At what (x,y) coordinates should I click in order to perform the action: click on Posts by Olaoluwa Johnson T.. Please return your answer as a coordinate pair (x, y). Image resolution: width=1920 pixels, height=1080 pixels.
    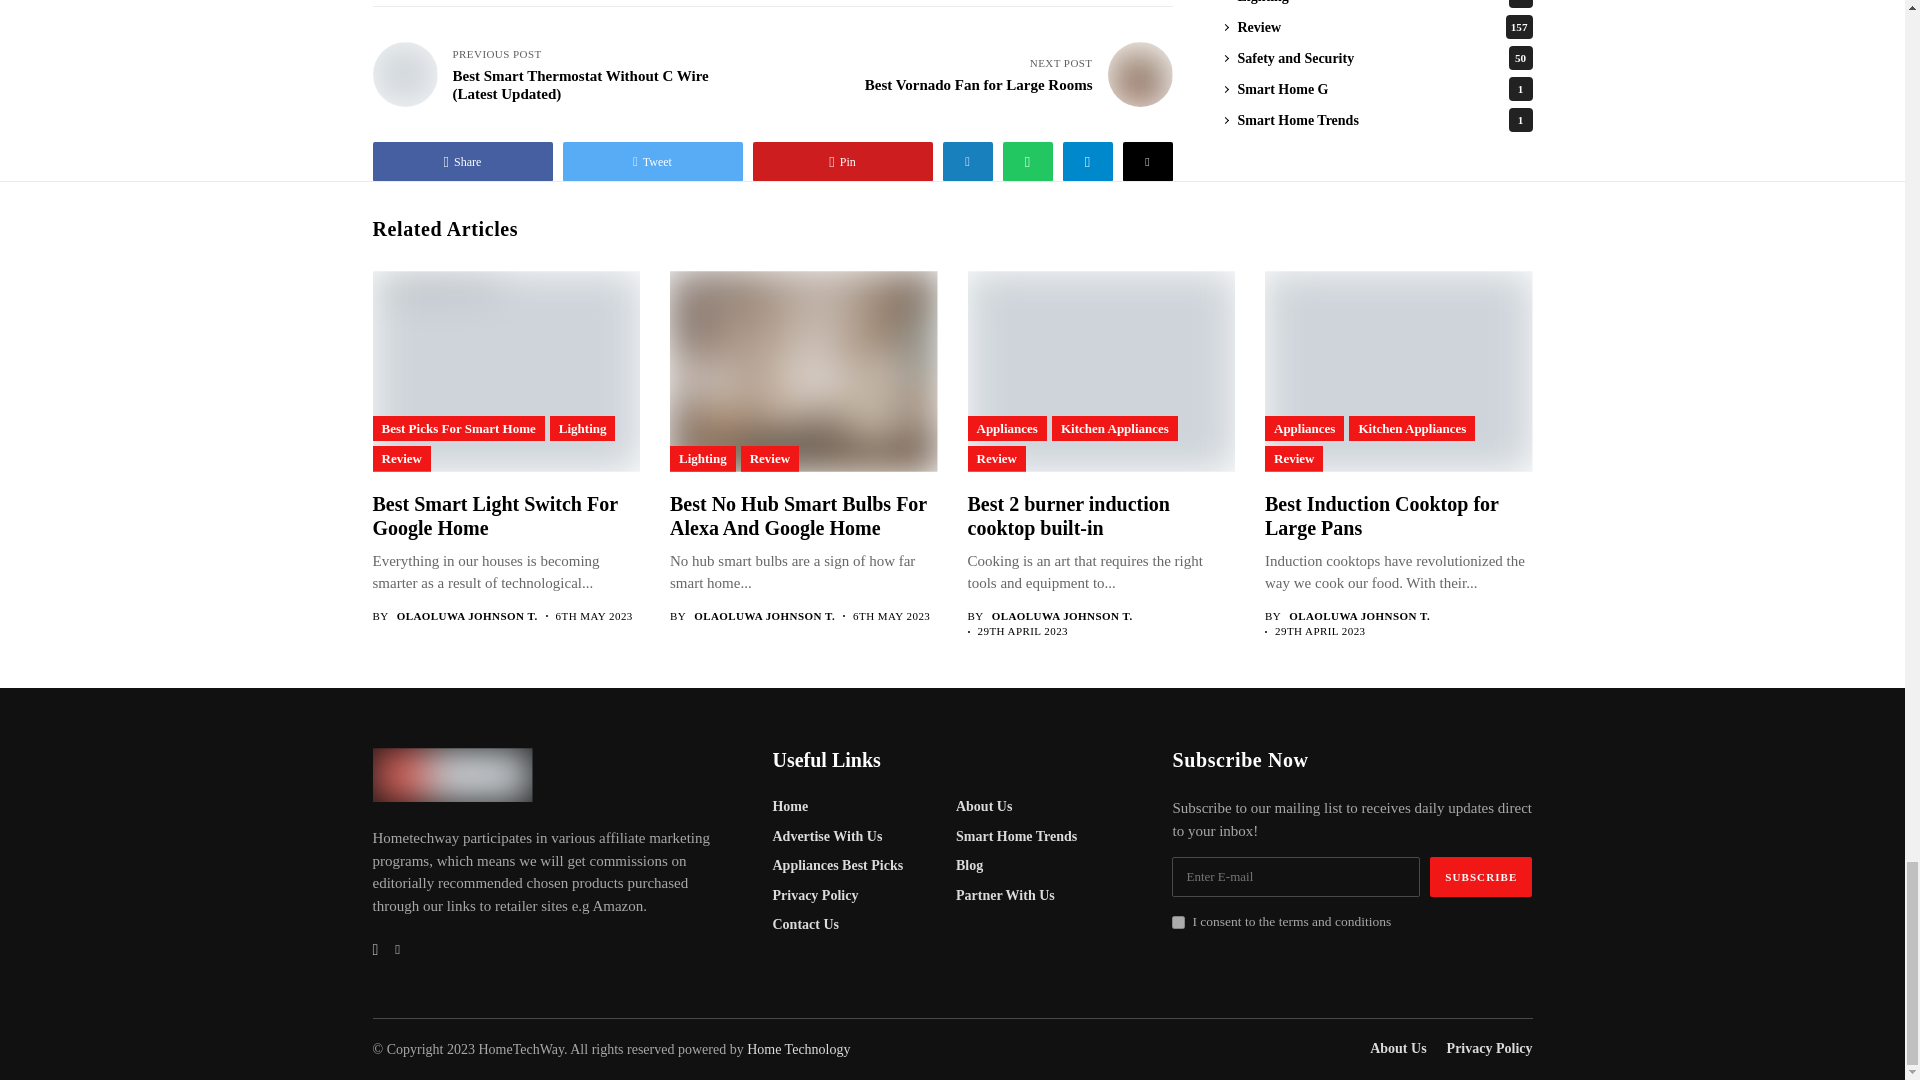
    Looking at the image, I should click on (1062, 616).